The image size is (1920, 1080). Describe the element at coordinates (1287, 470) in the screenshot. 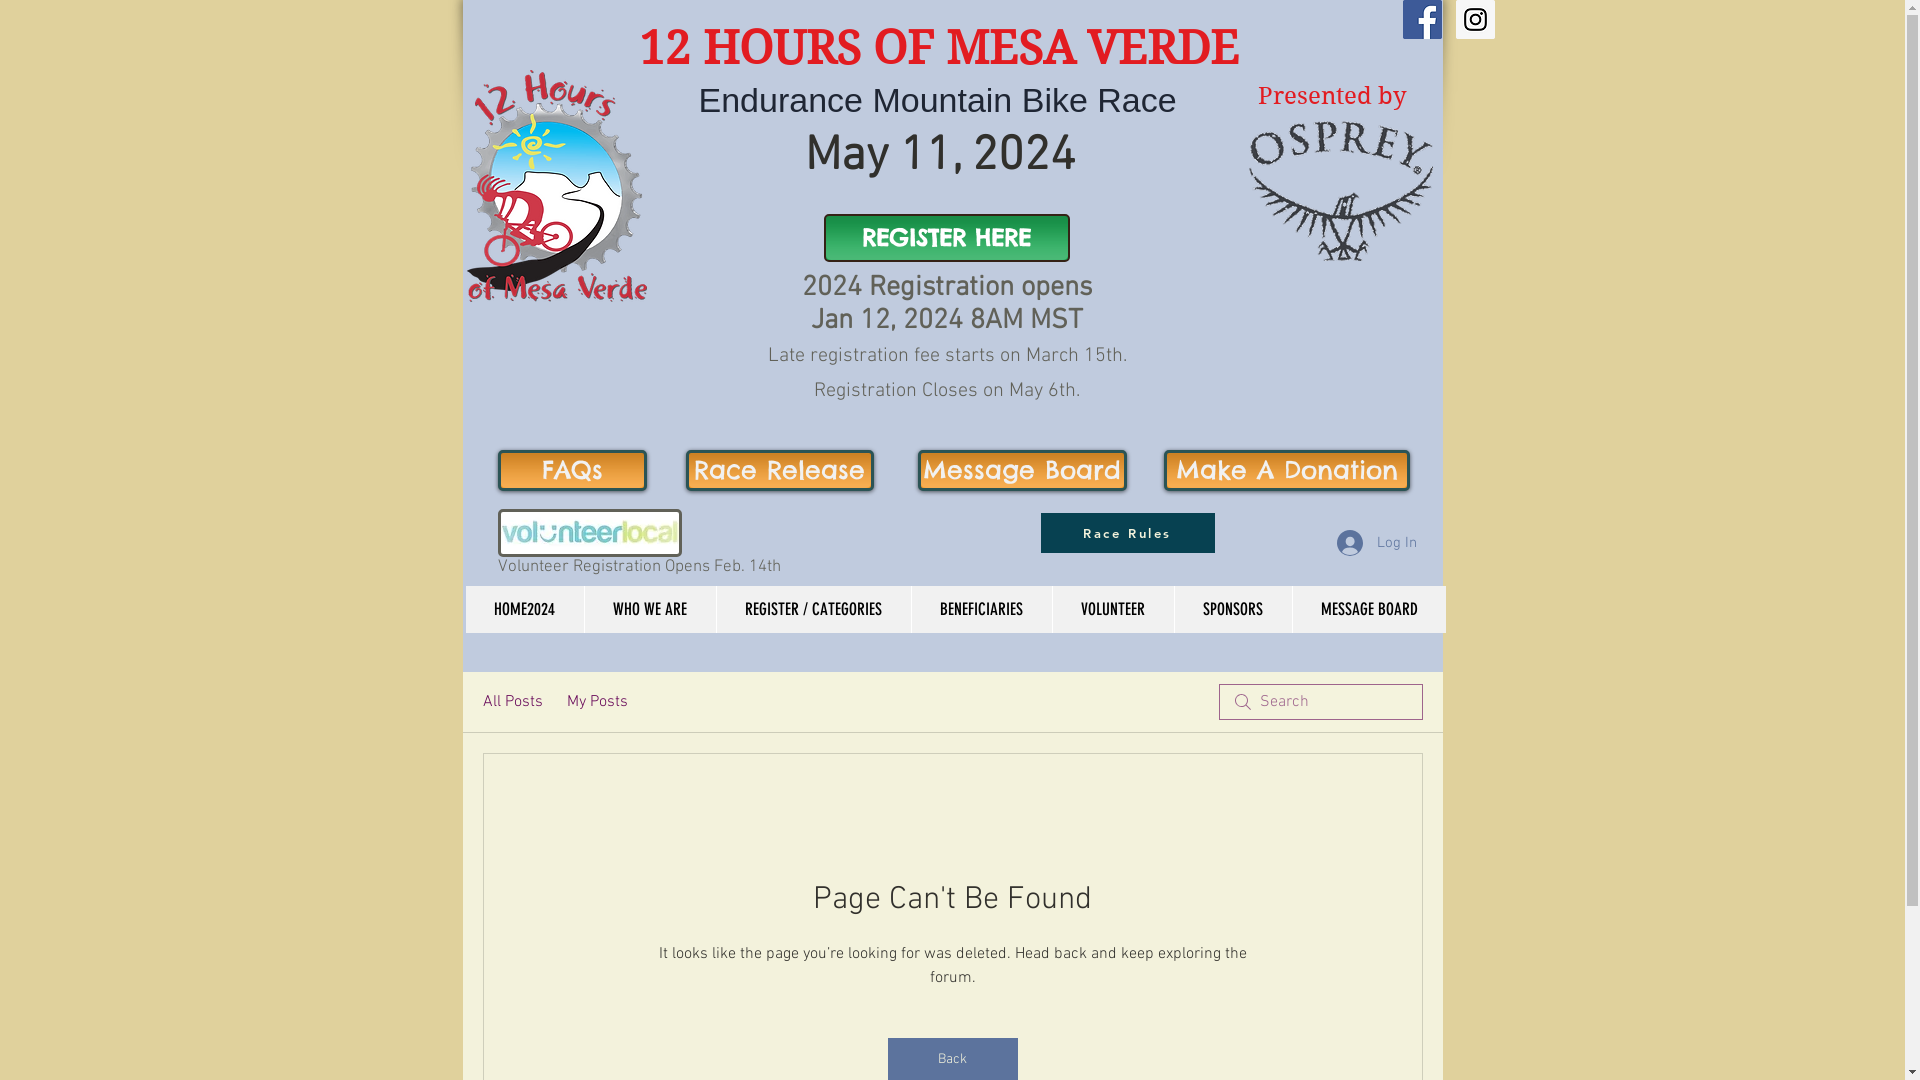

I see `Make A Donation` at that location.